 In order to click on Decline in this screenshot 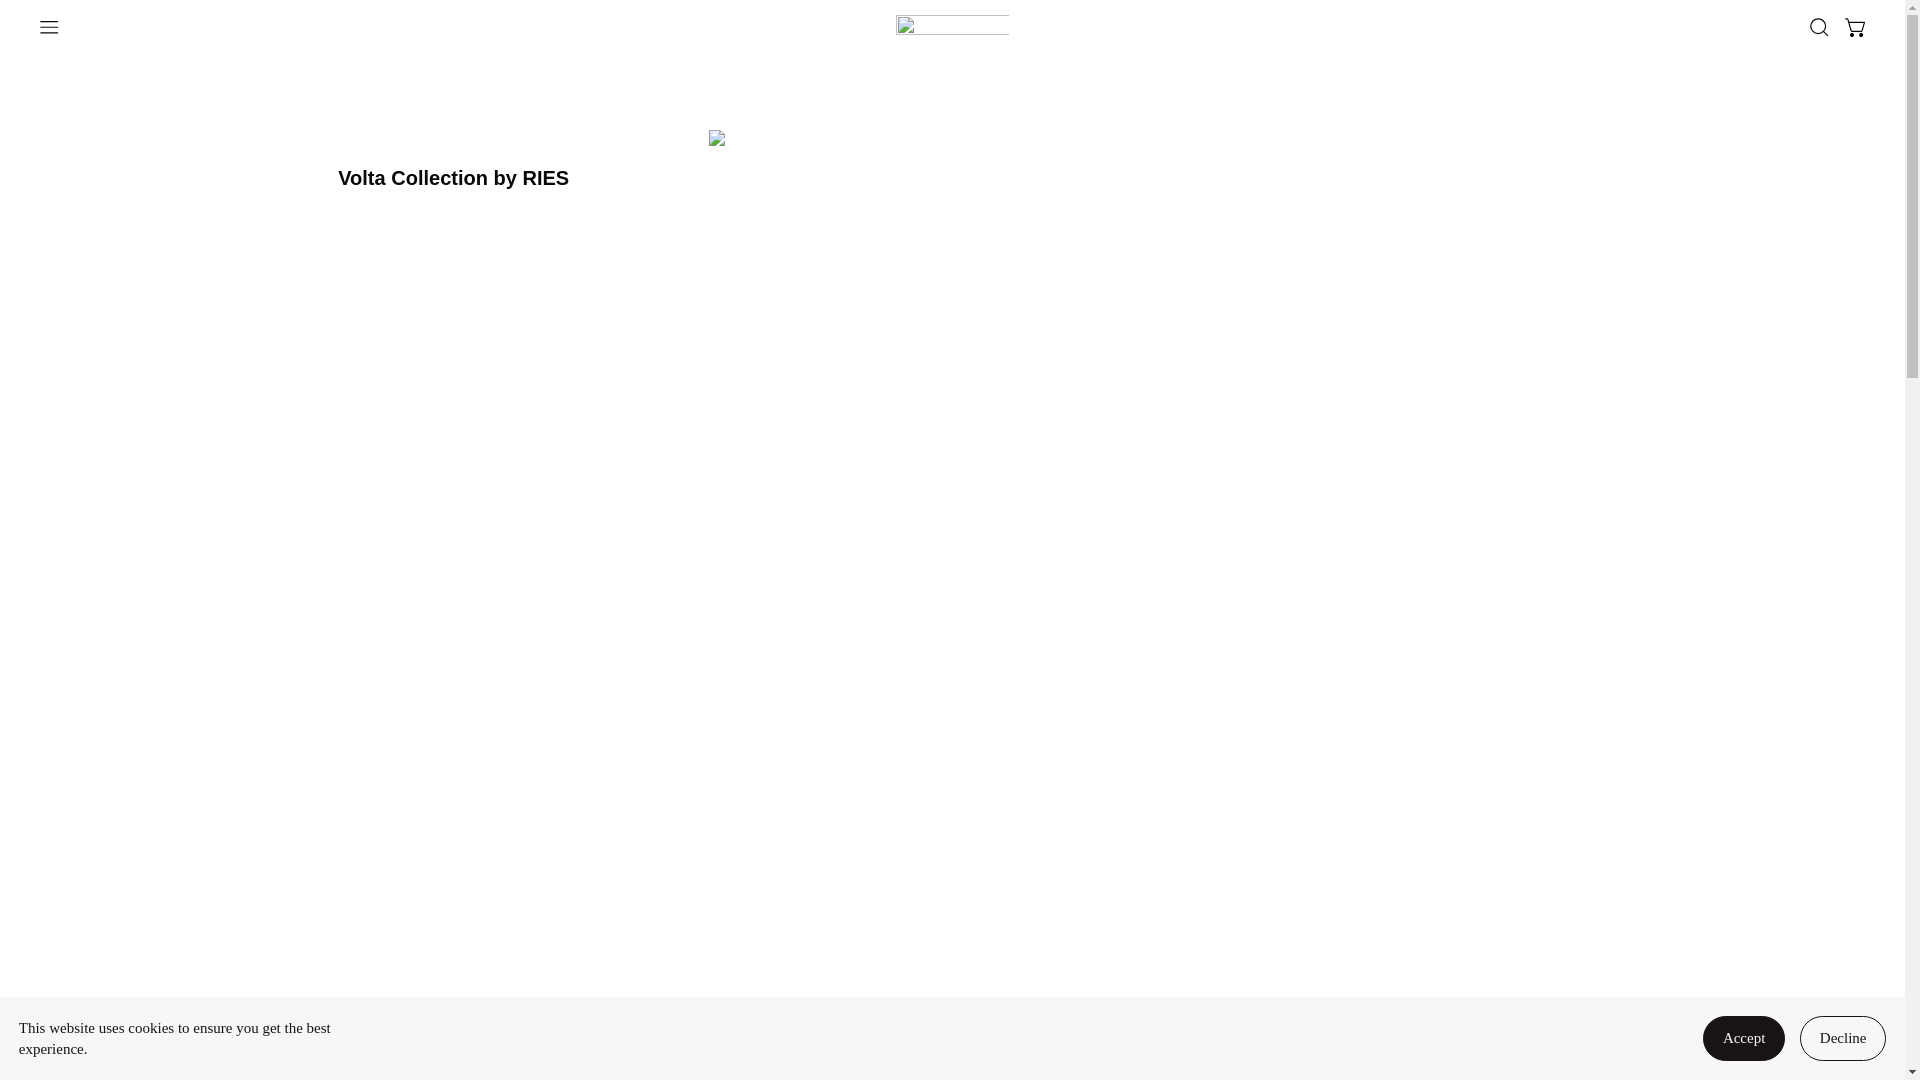, I will do `click(1842, 1038)`.